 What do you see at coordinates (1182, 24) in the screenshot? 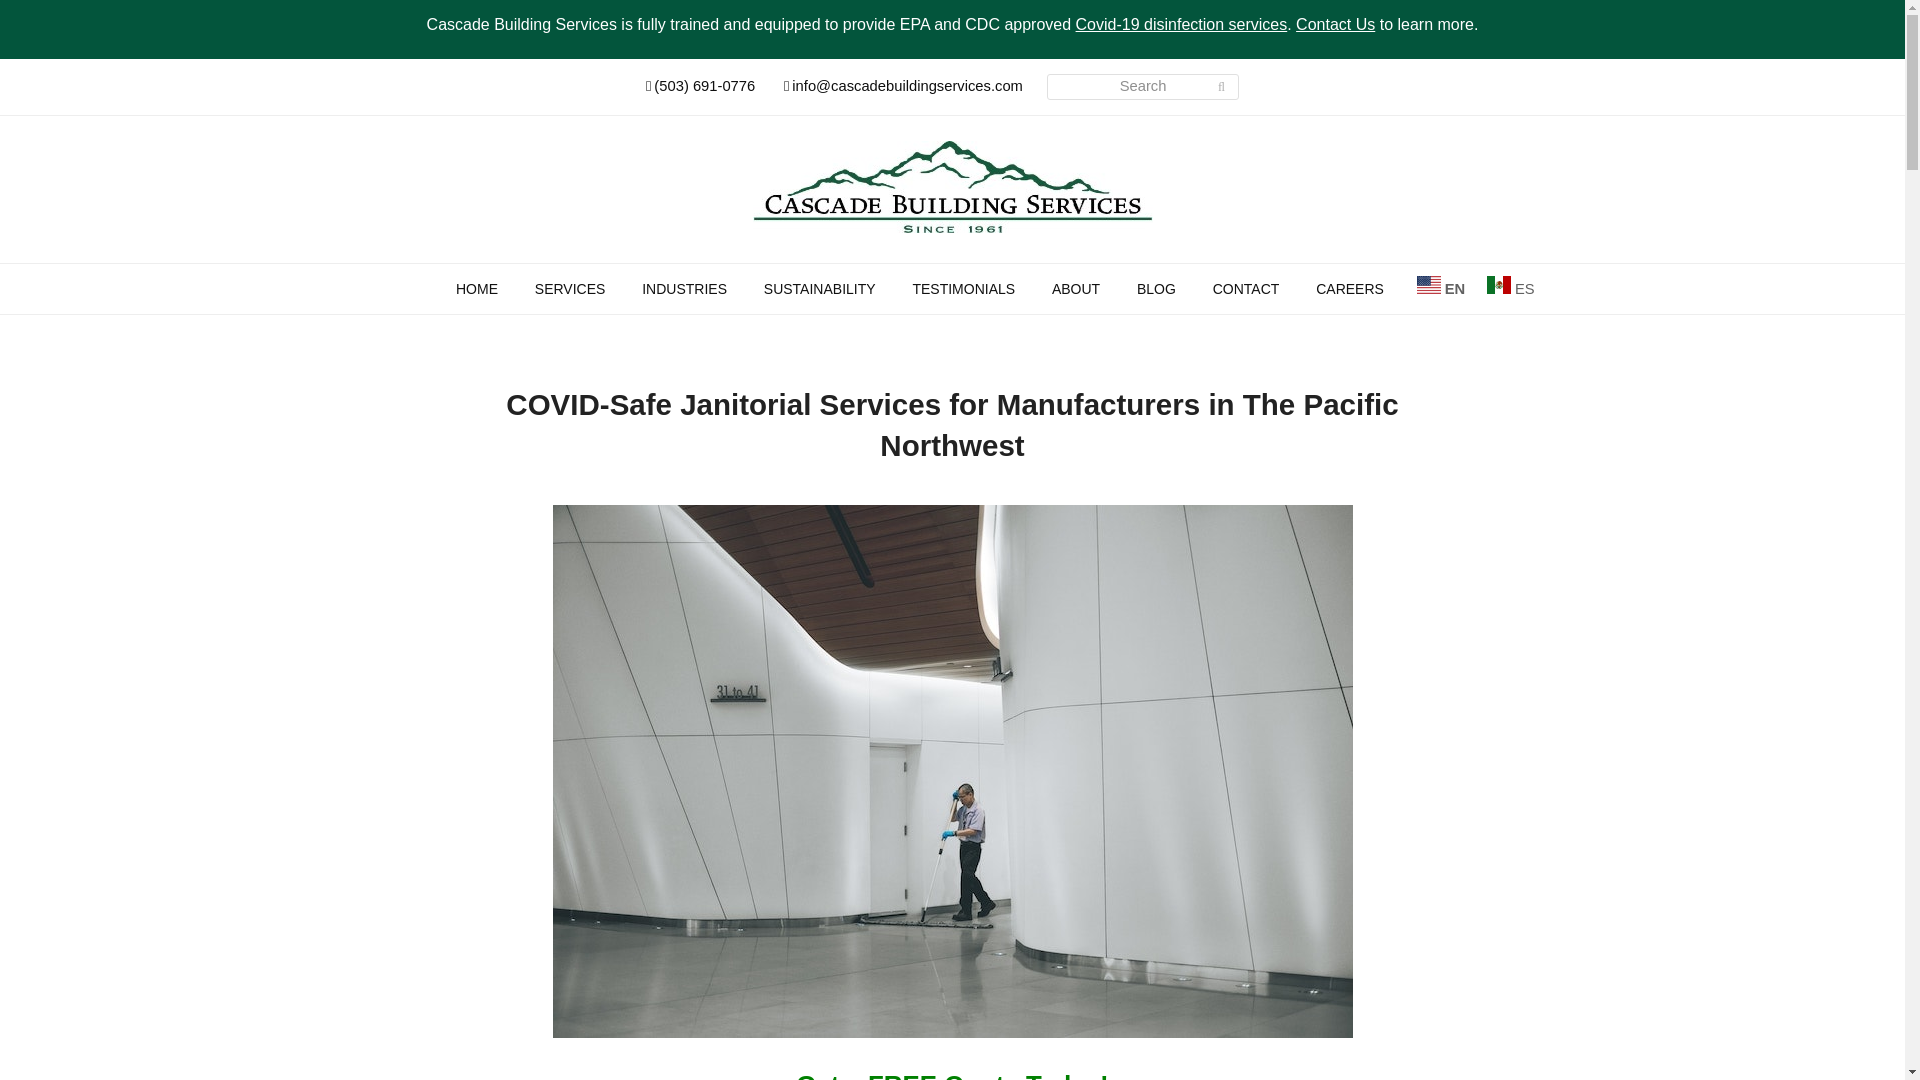
I see `Covid-19 disinfection services` at bounding box center [1182, 24].